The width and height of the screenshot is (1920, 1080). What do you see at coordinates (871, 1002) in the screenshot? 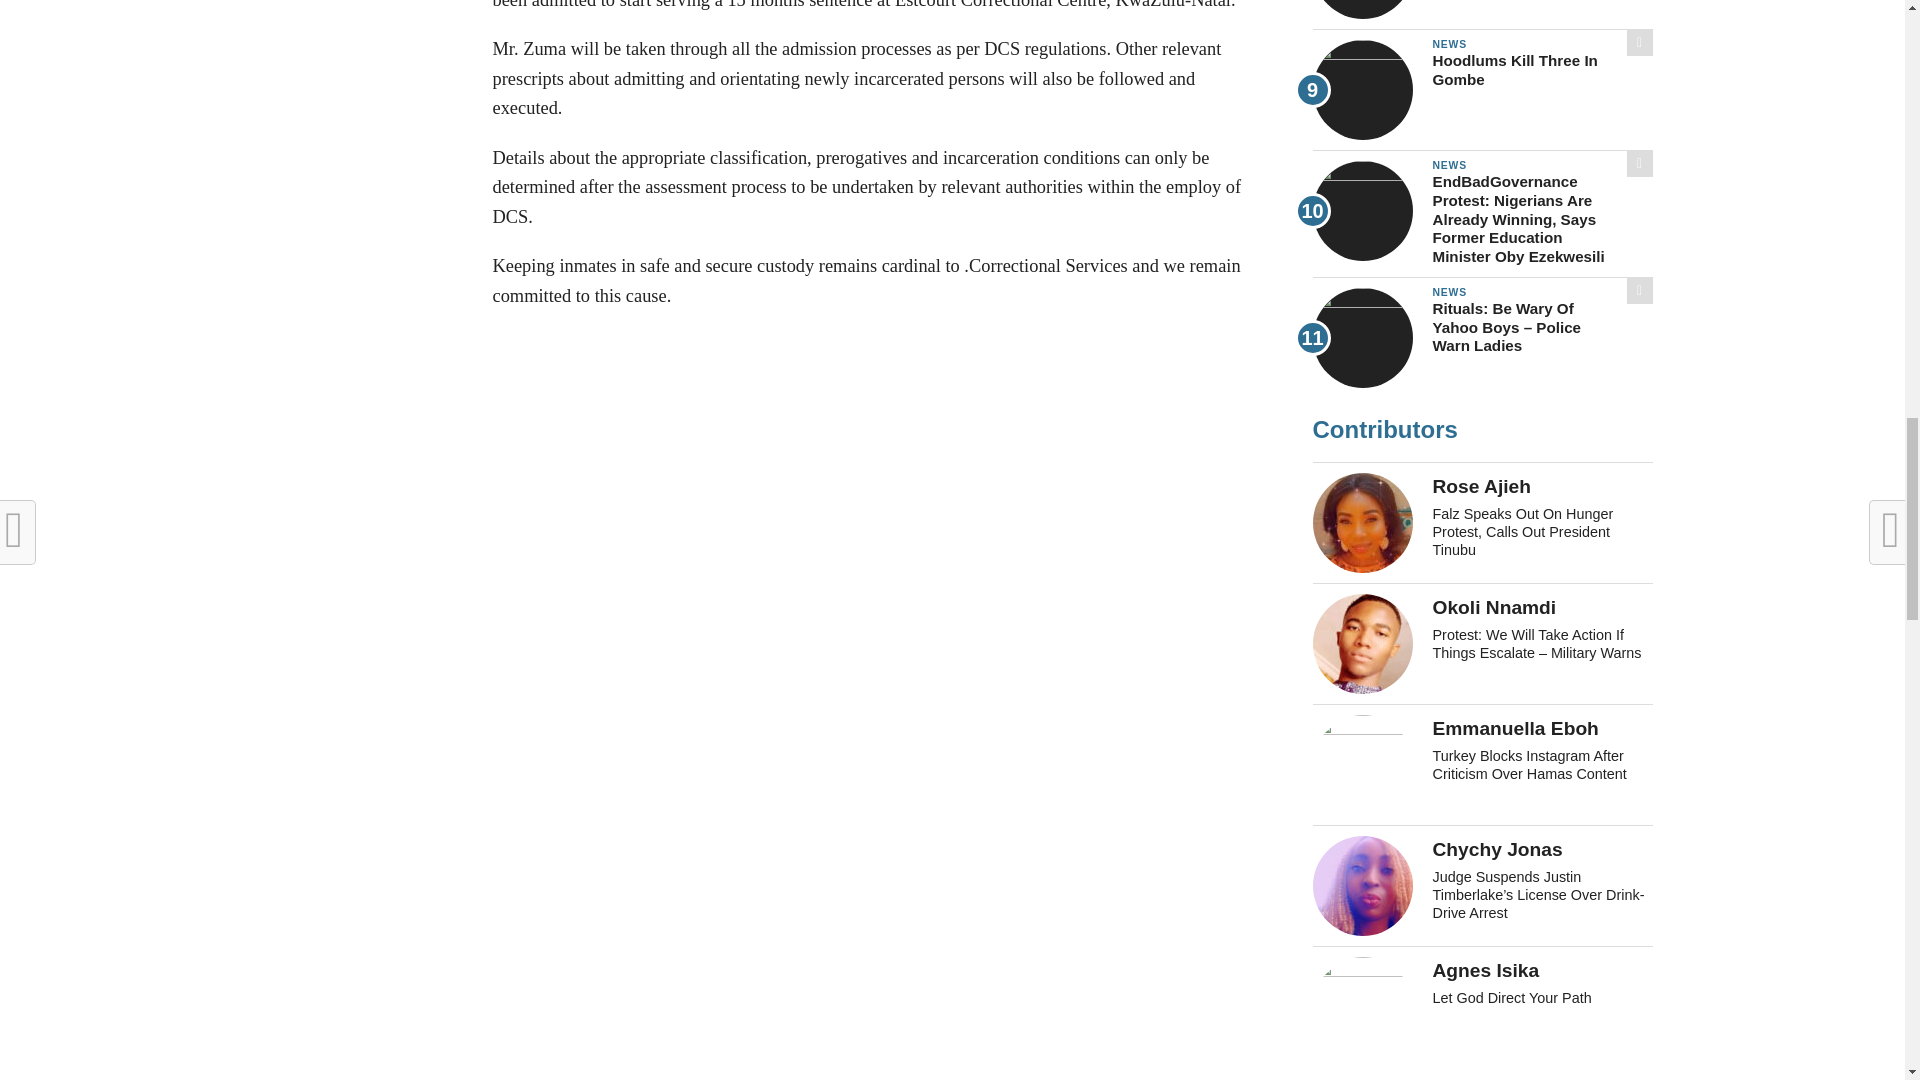
I see `Zuma arrives EstCourt Correctional Facility` at bounding box center [871, 1002].